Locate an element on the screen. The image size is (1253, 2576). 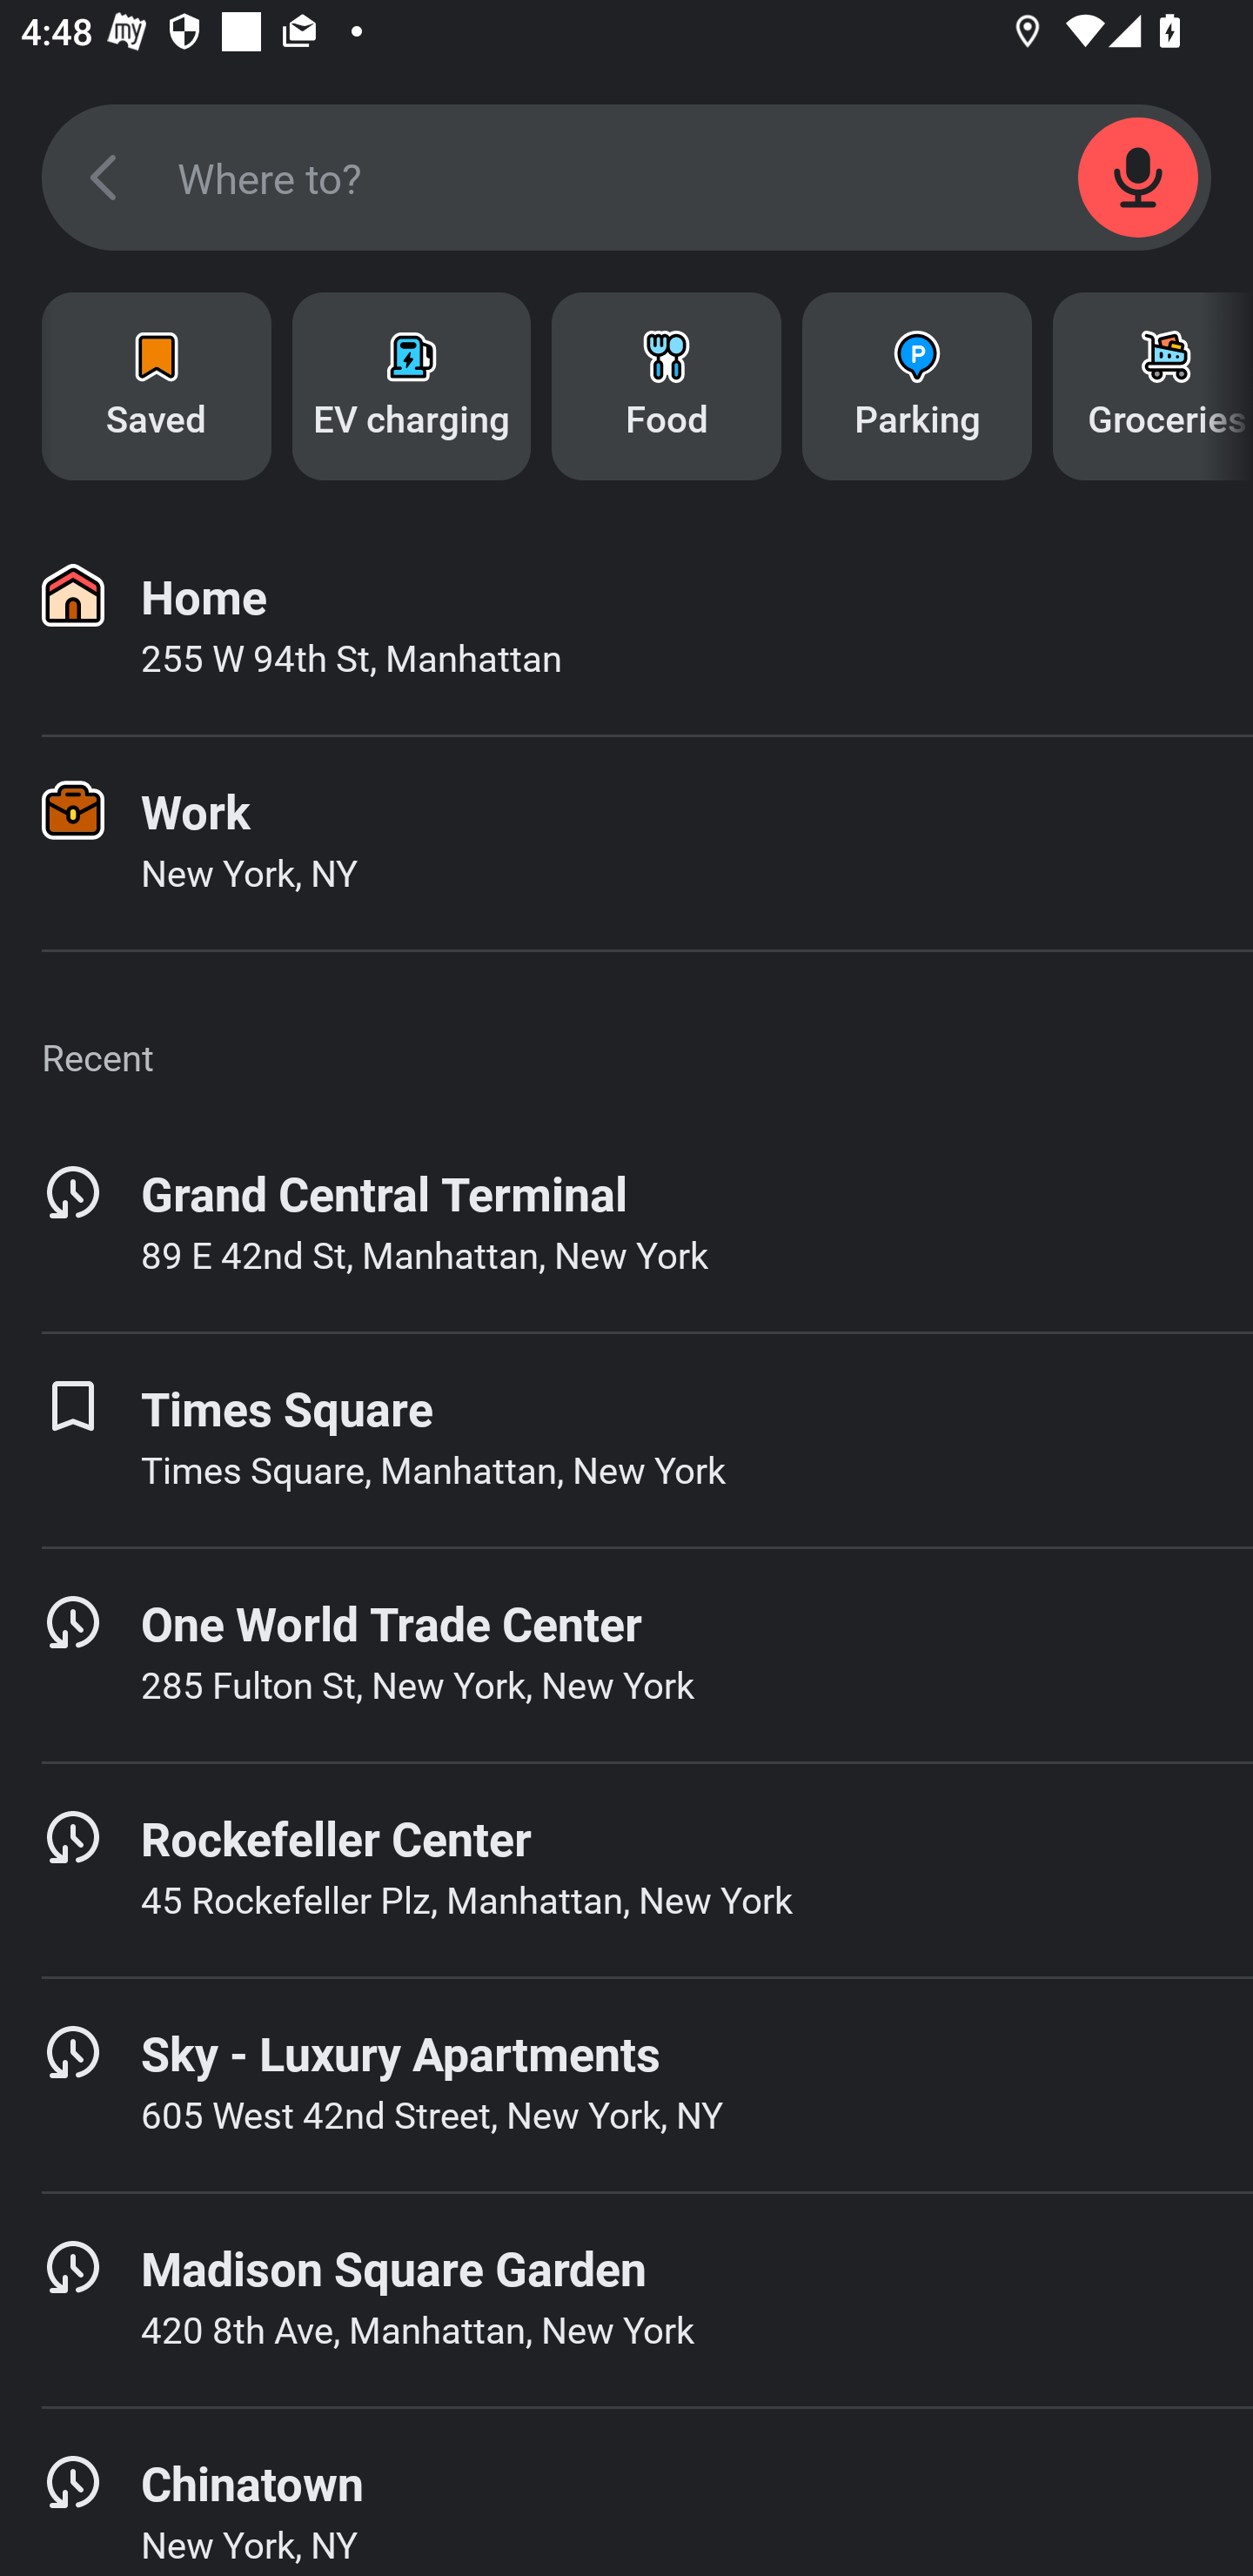
EV charging is located at coordinates (411, 386).